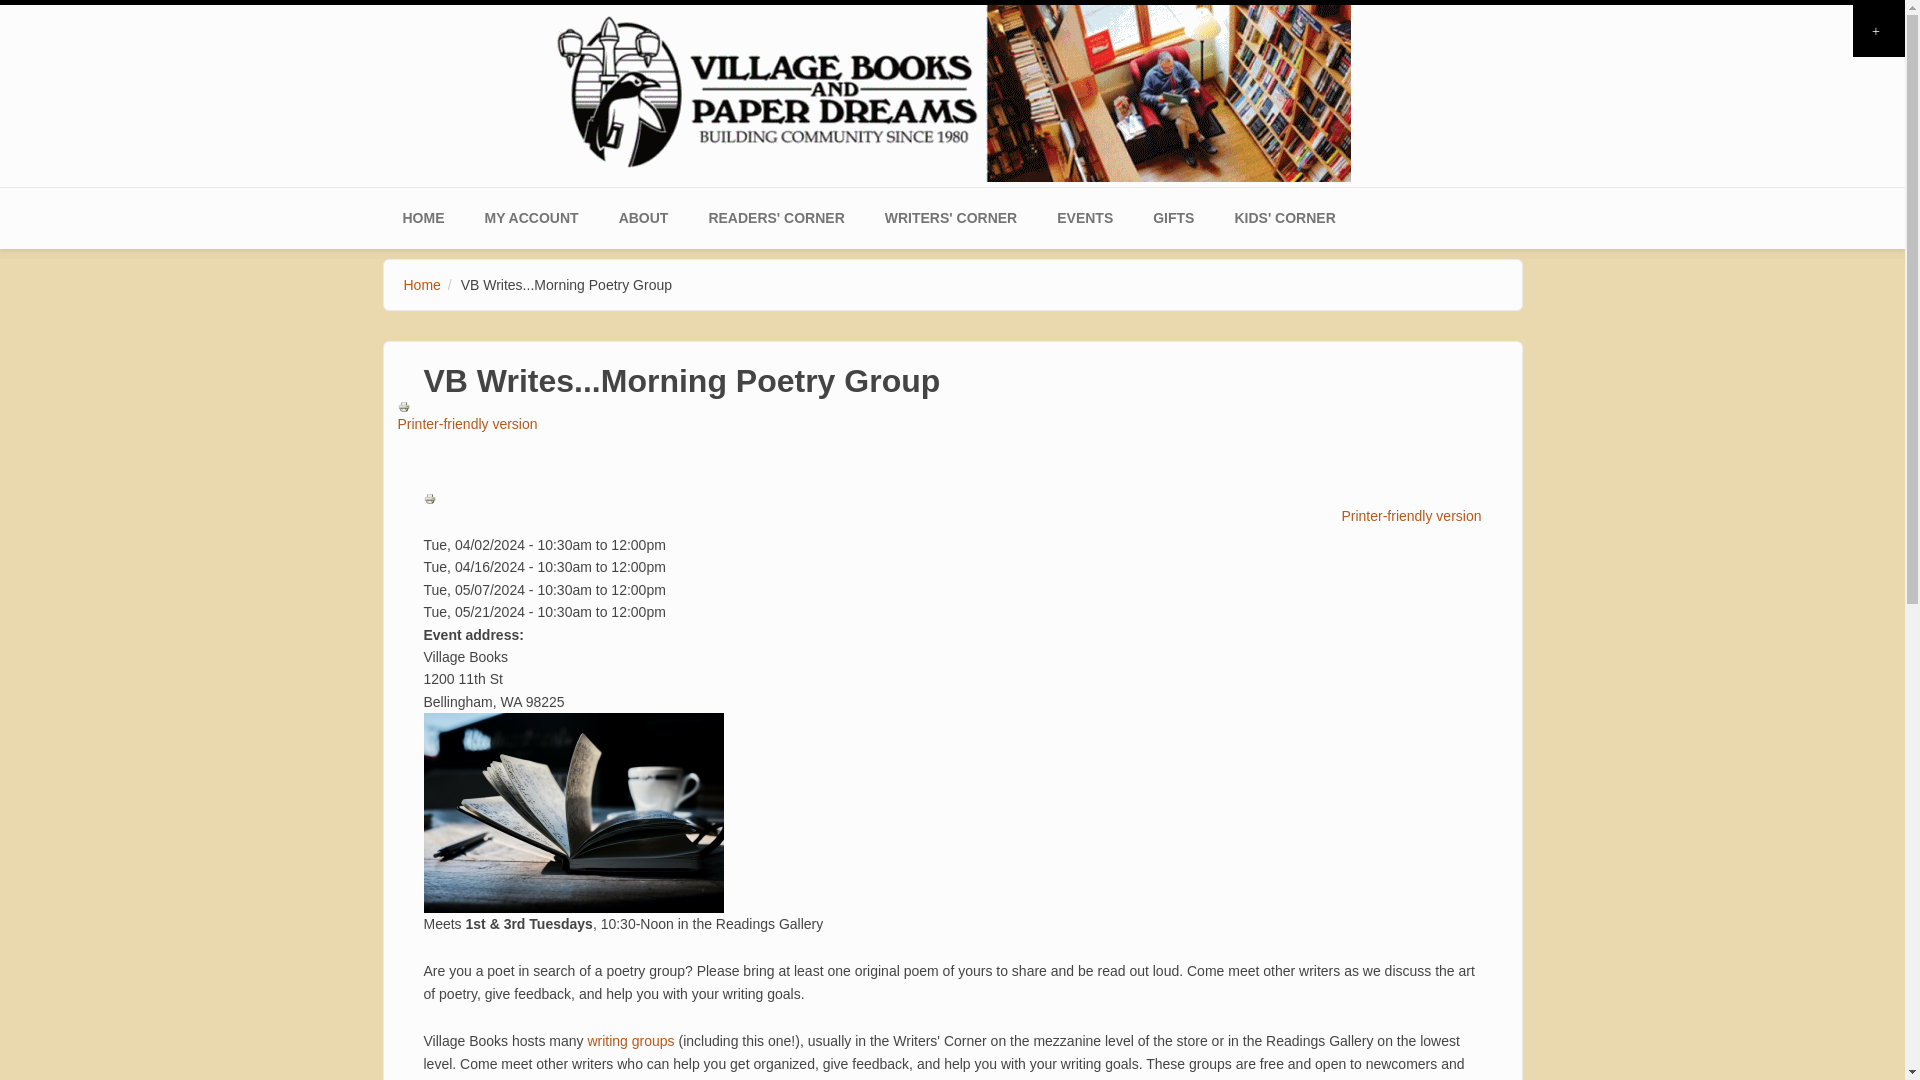 The height and width of the screenshot is (1080, 1920). I want to click on WRITERS' CORNER, so click(950, 218).